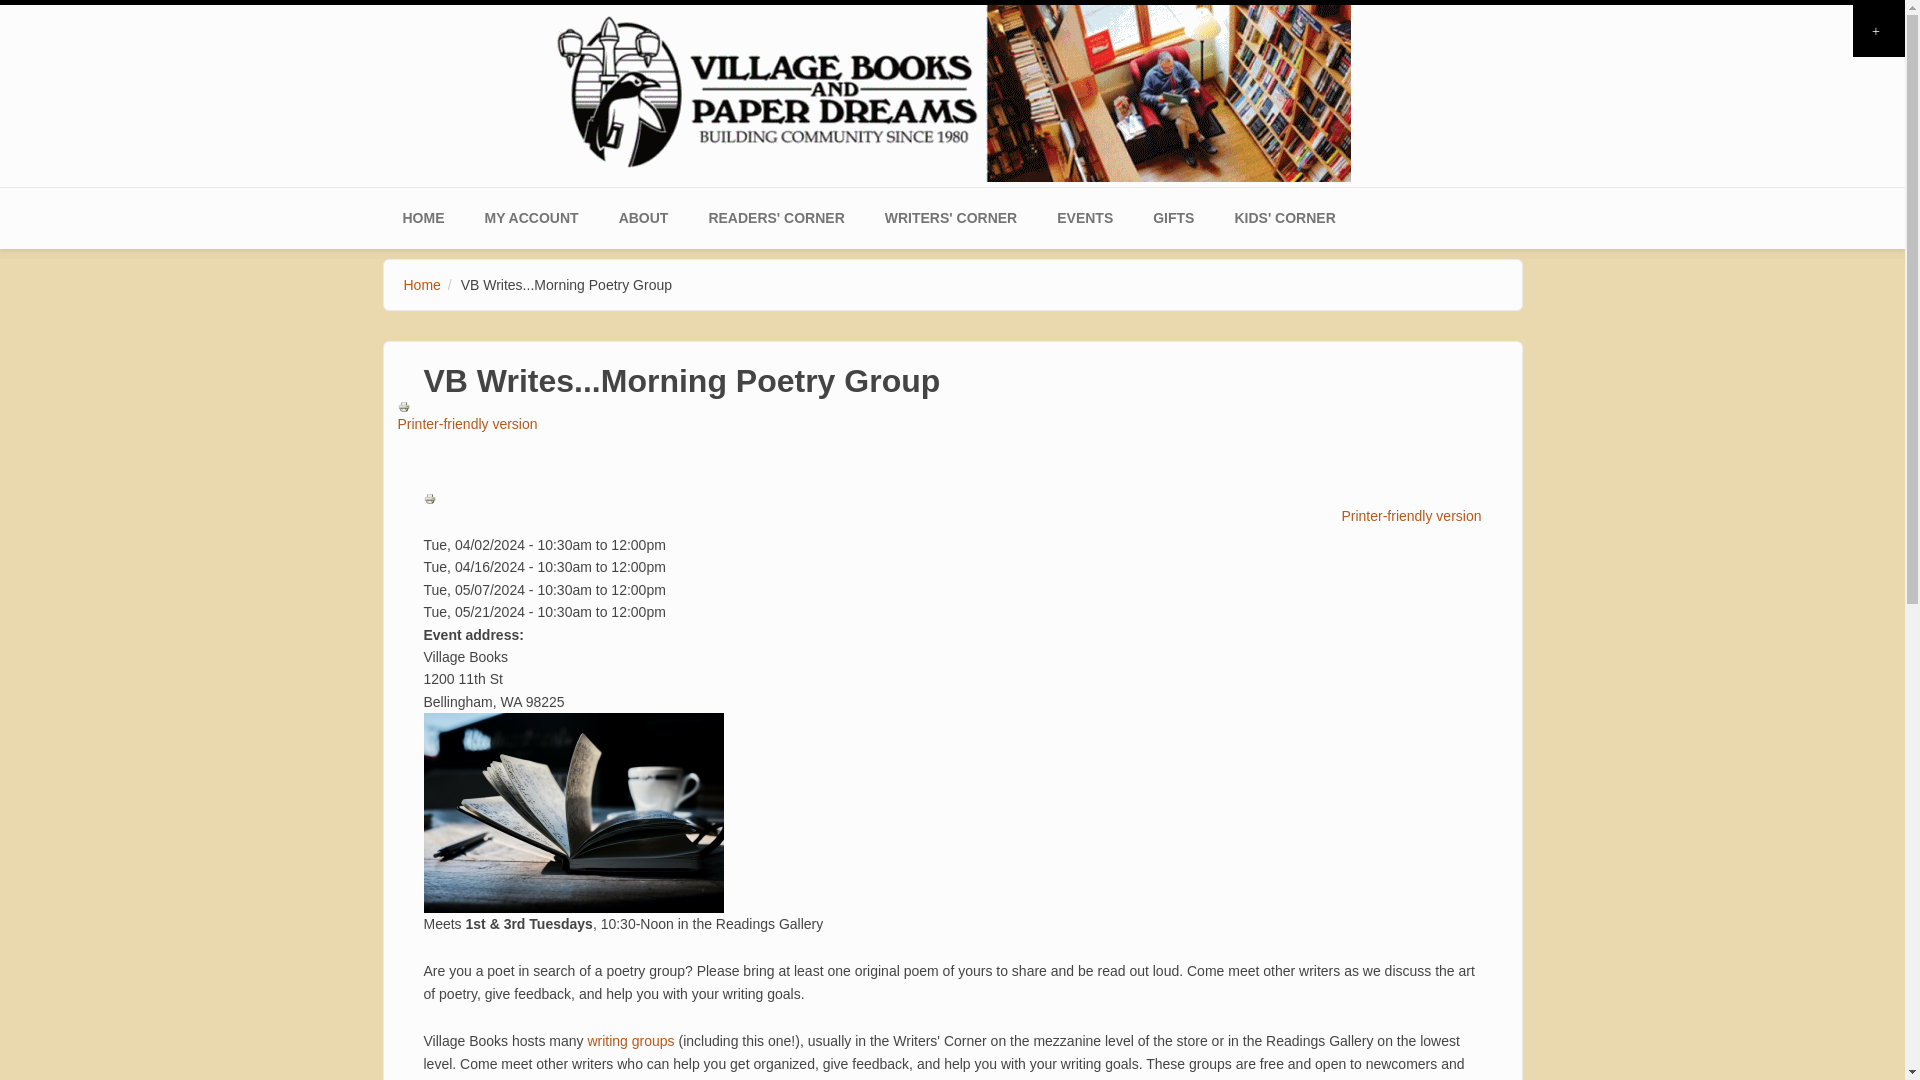 The height and width of the screenshot is (1080, 1920). I want to click on WRITERS' CORNER, so click(950, 218).